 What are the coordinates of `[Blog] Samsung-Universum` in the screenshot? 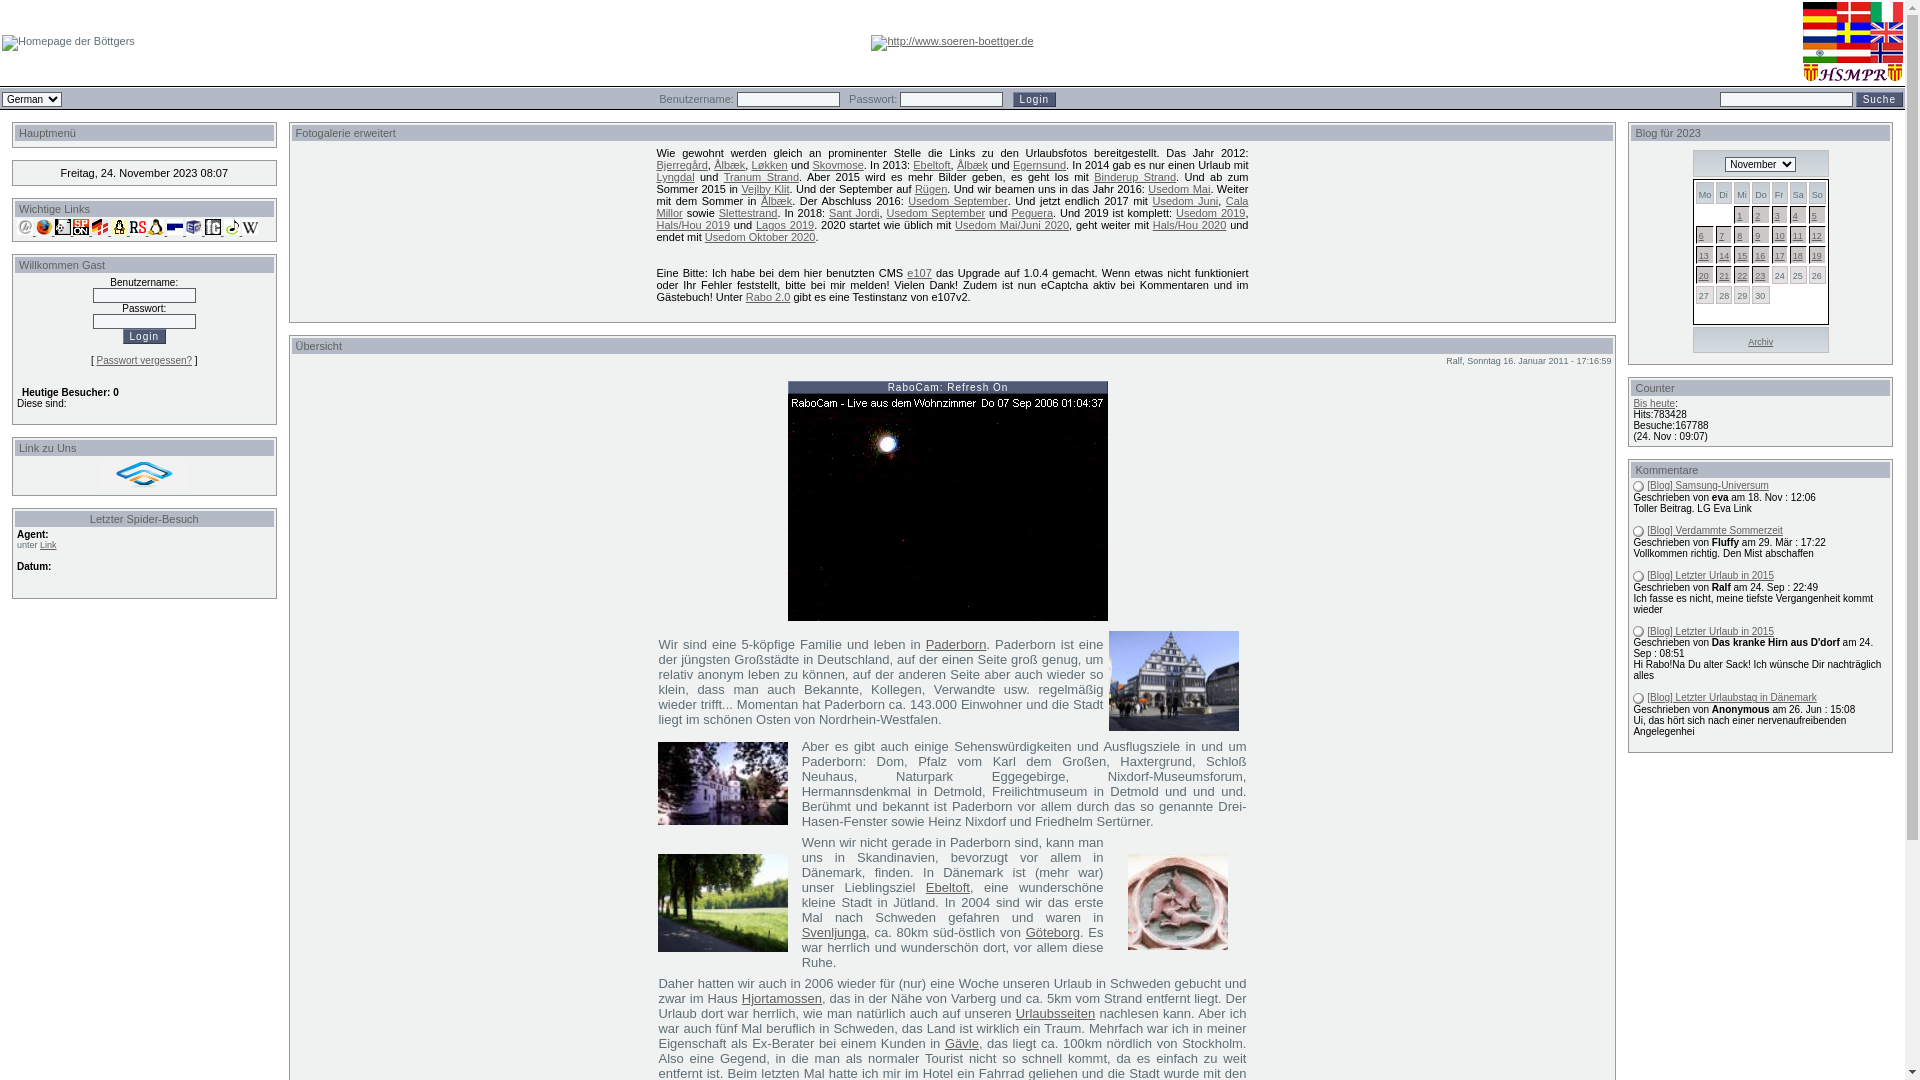 It's located at (1708, 486).